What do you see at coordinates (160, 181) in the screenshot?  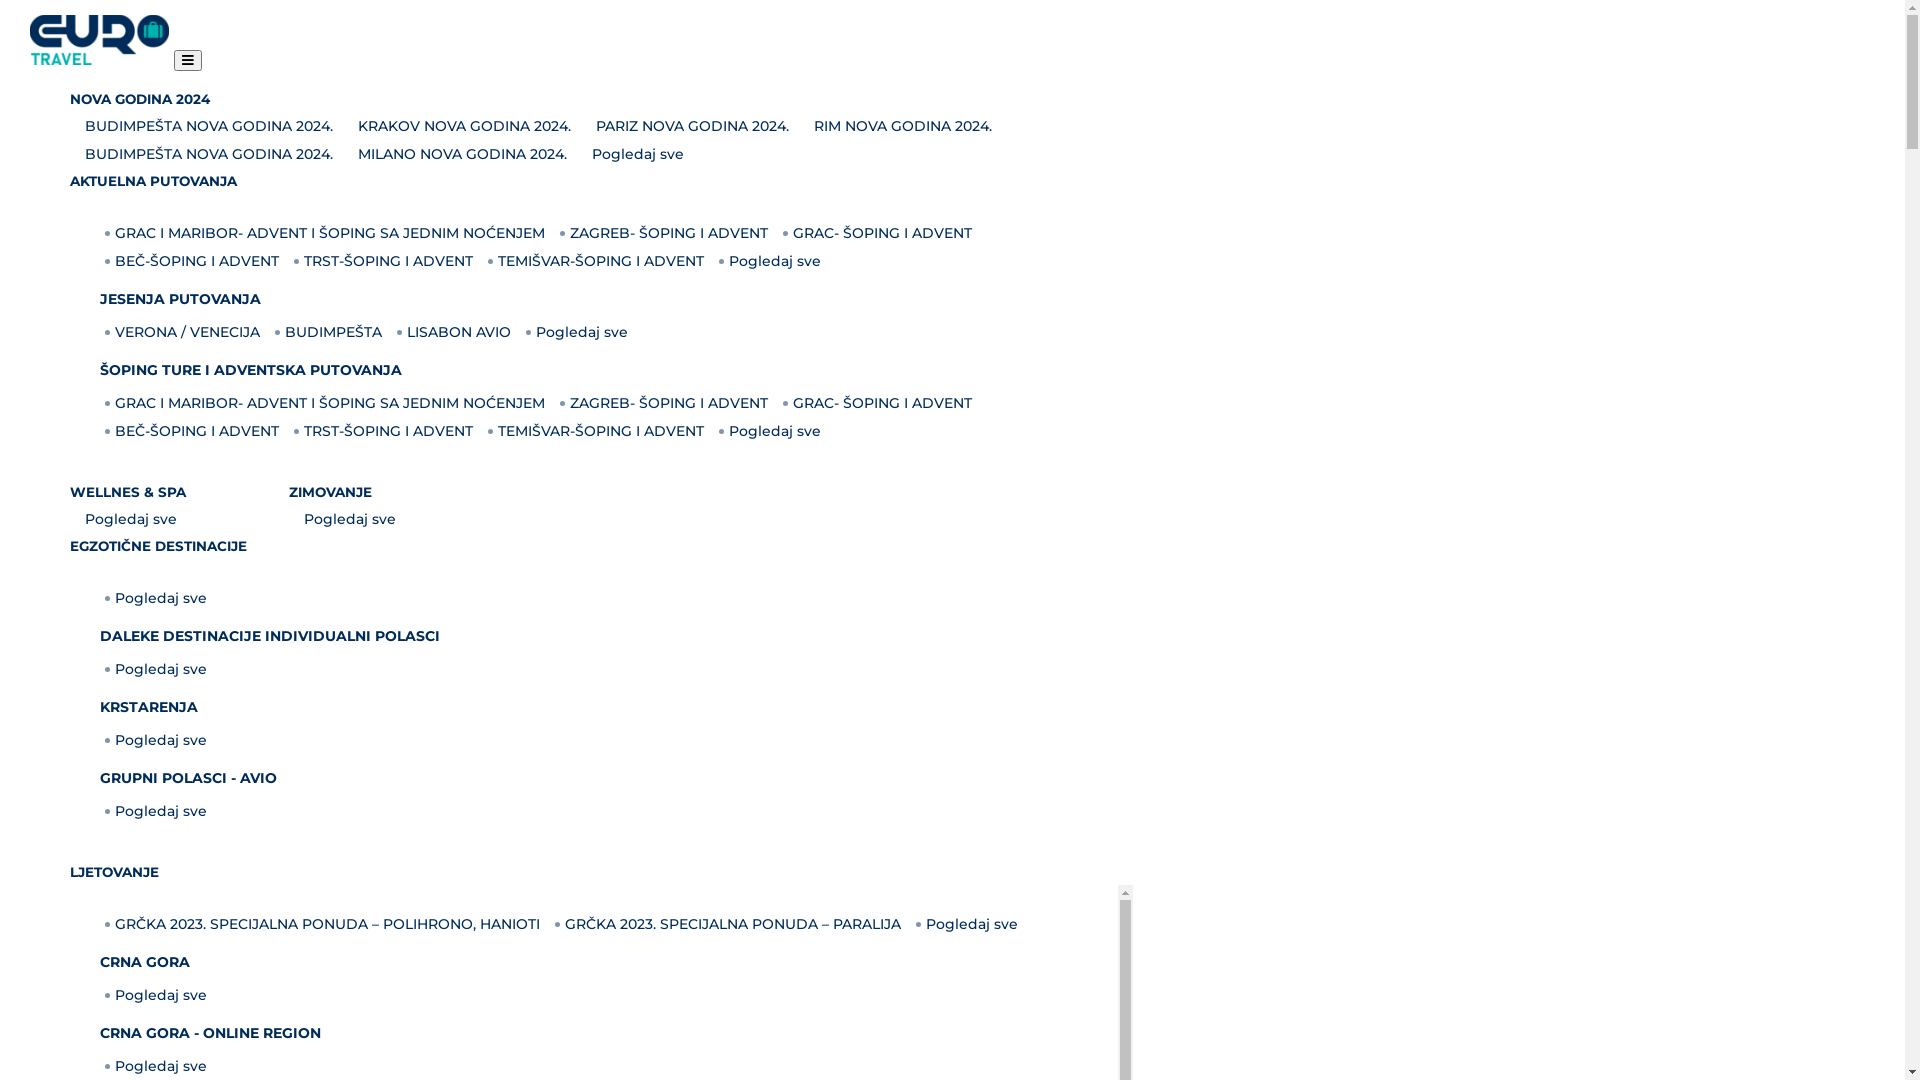 I see `AKTUELNA PUTOVANJA` at bounding box center [160, 181].